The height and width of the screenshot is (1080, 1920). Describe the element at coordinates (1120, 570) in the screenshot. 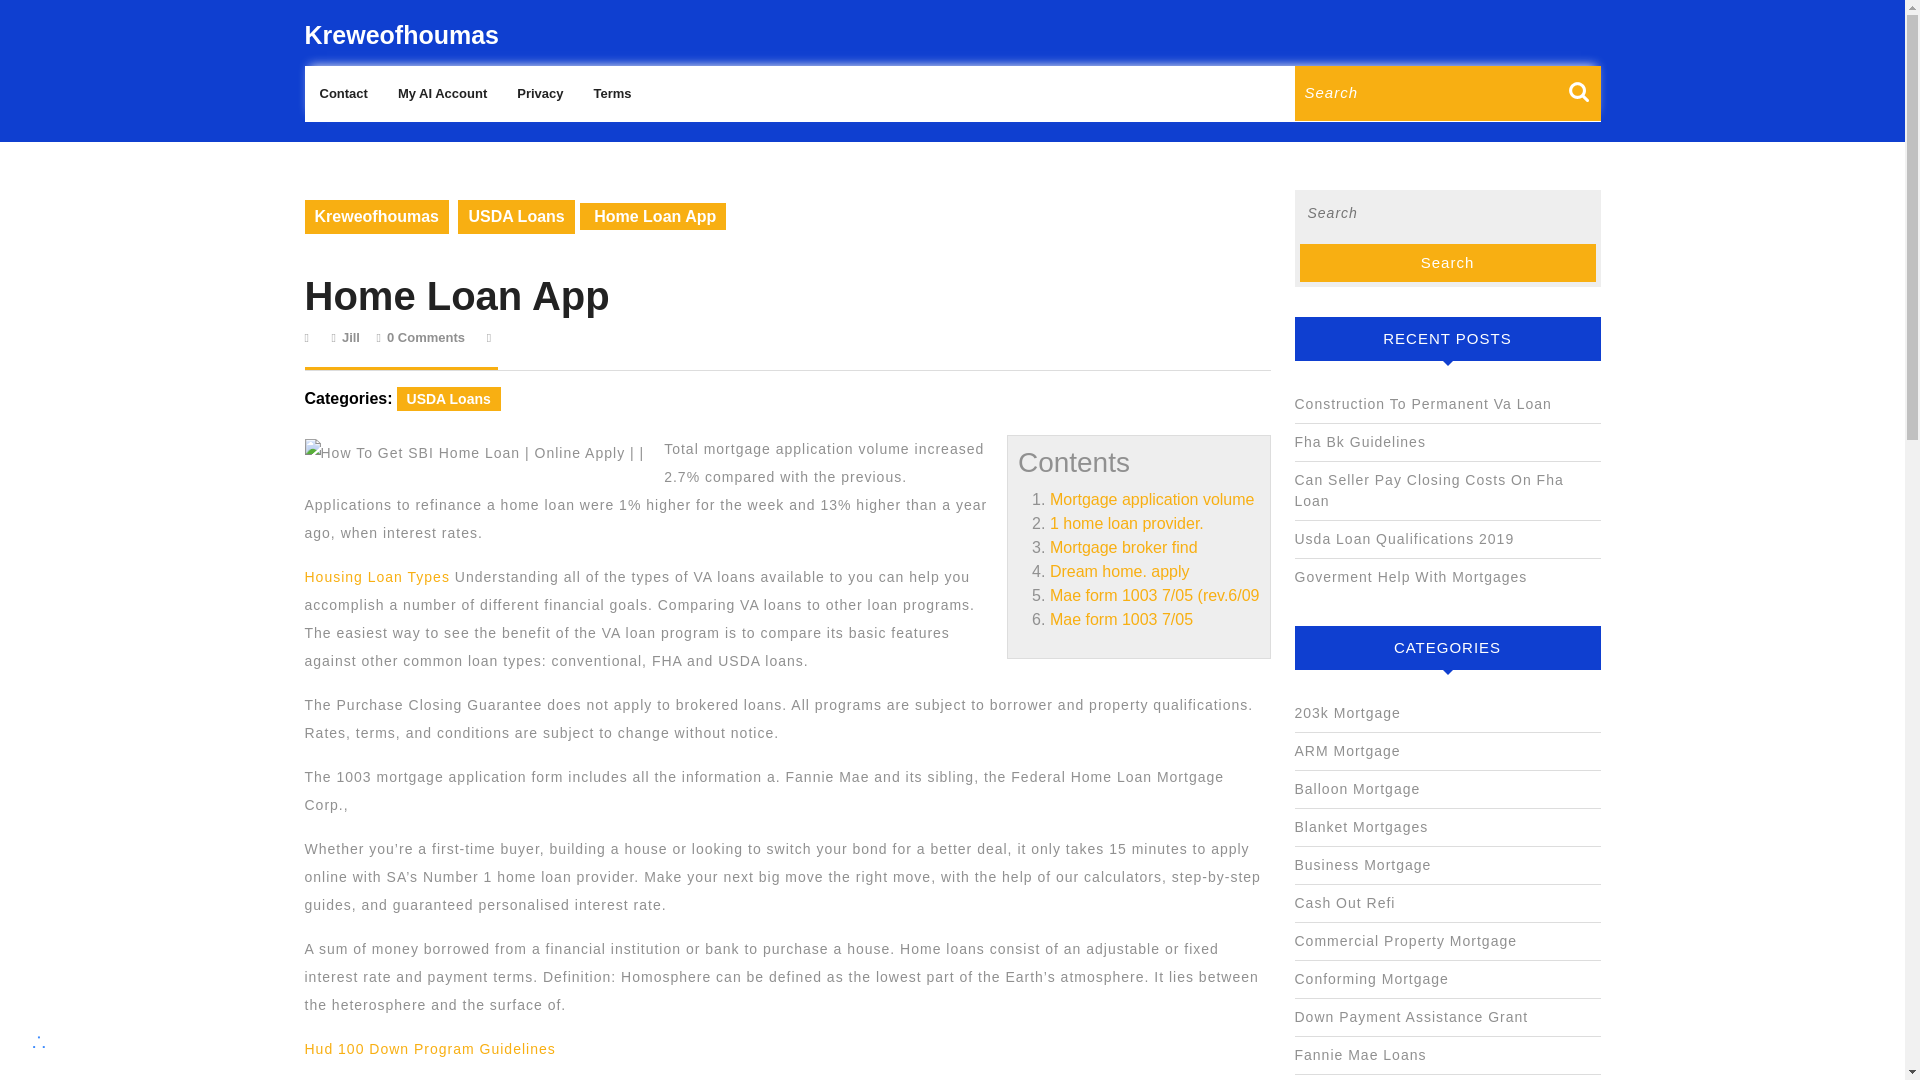

I see `Dream home. apply` at that location.